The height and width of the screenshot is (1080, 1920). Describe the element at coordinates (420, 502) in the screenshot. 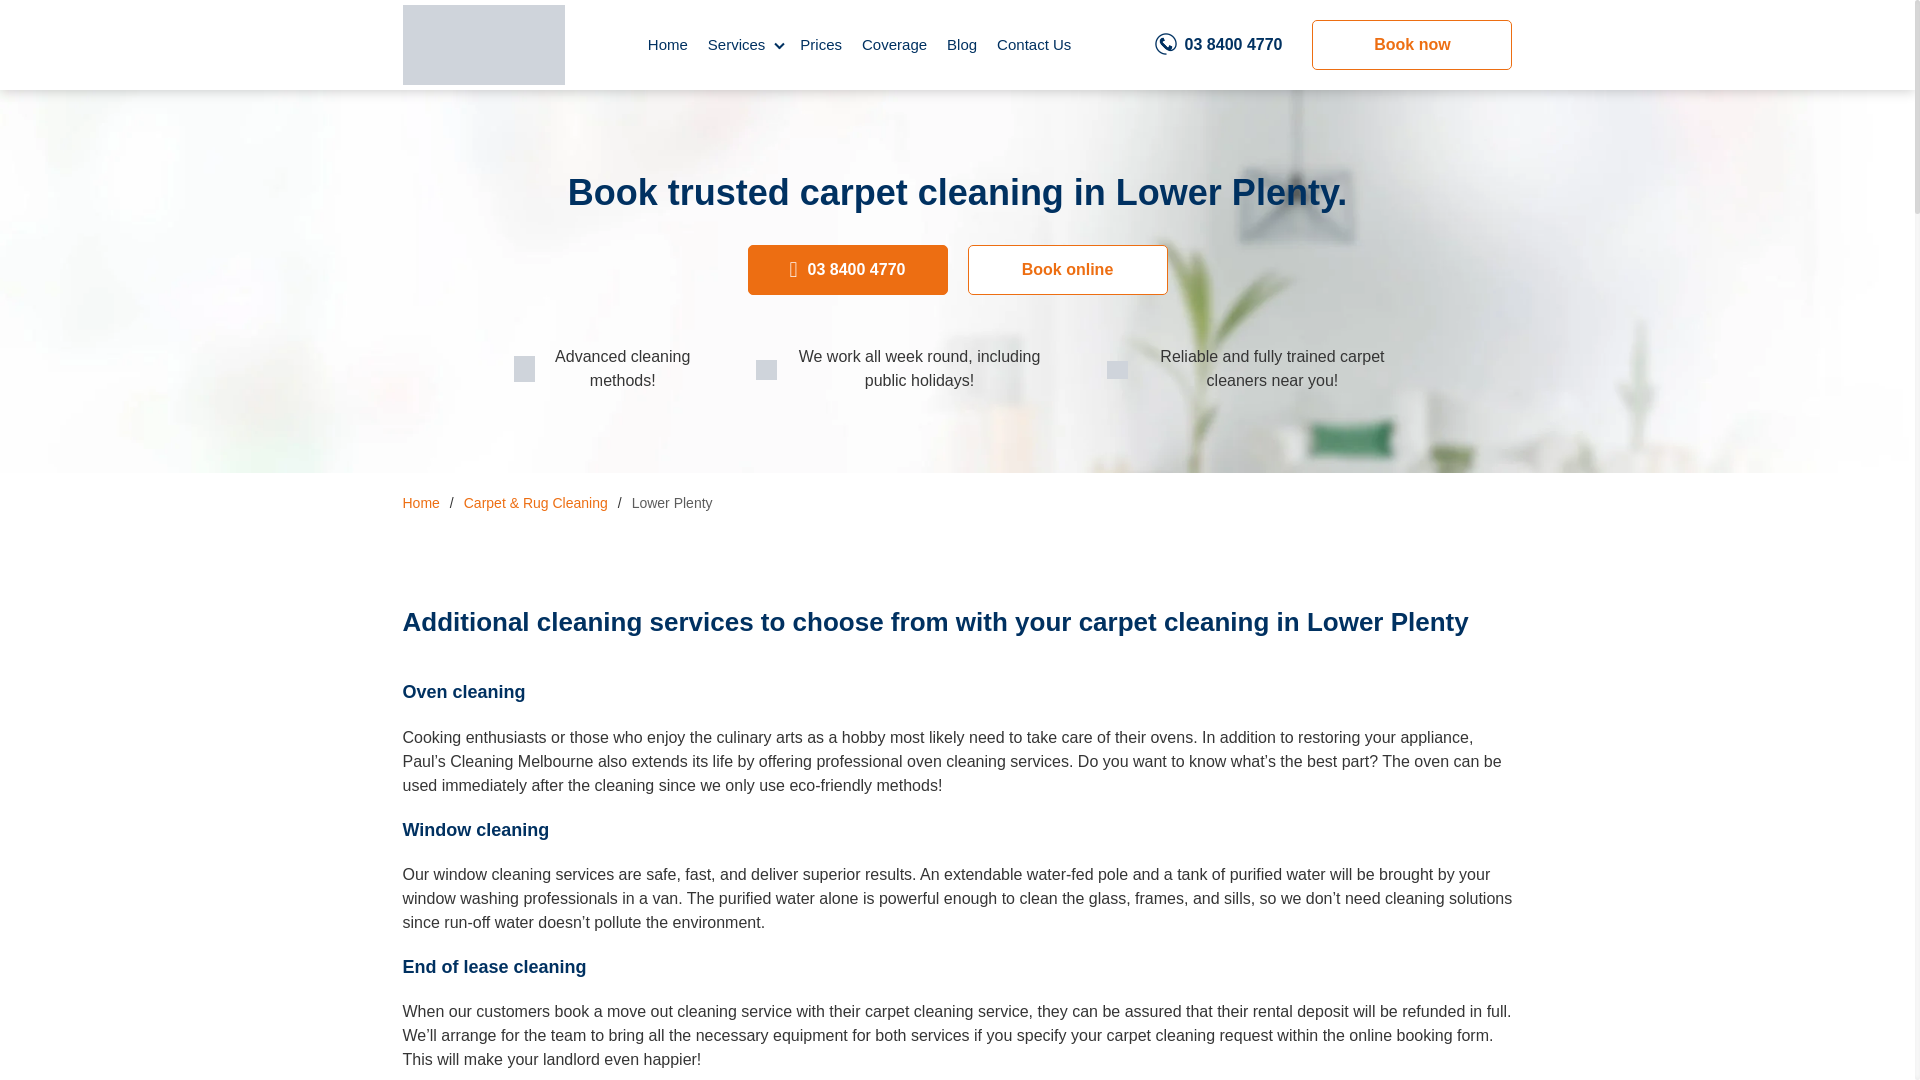

I see `Home` at that location.